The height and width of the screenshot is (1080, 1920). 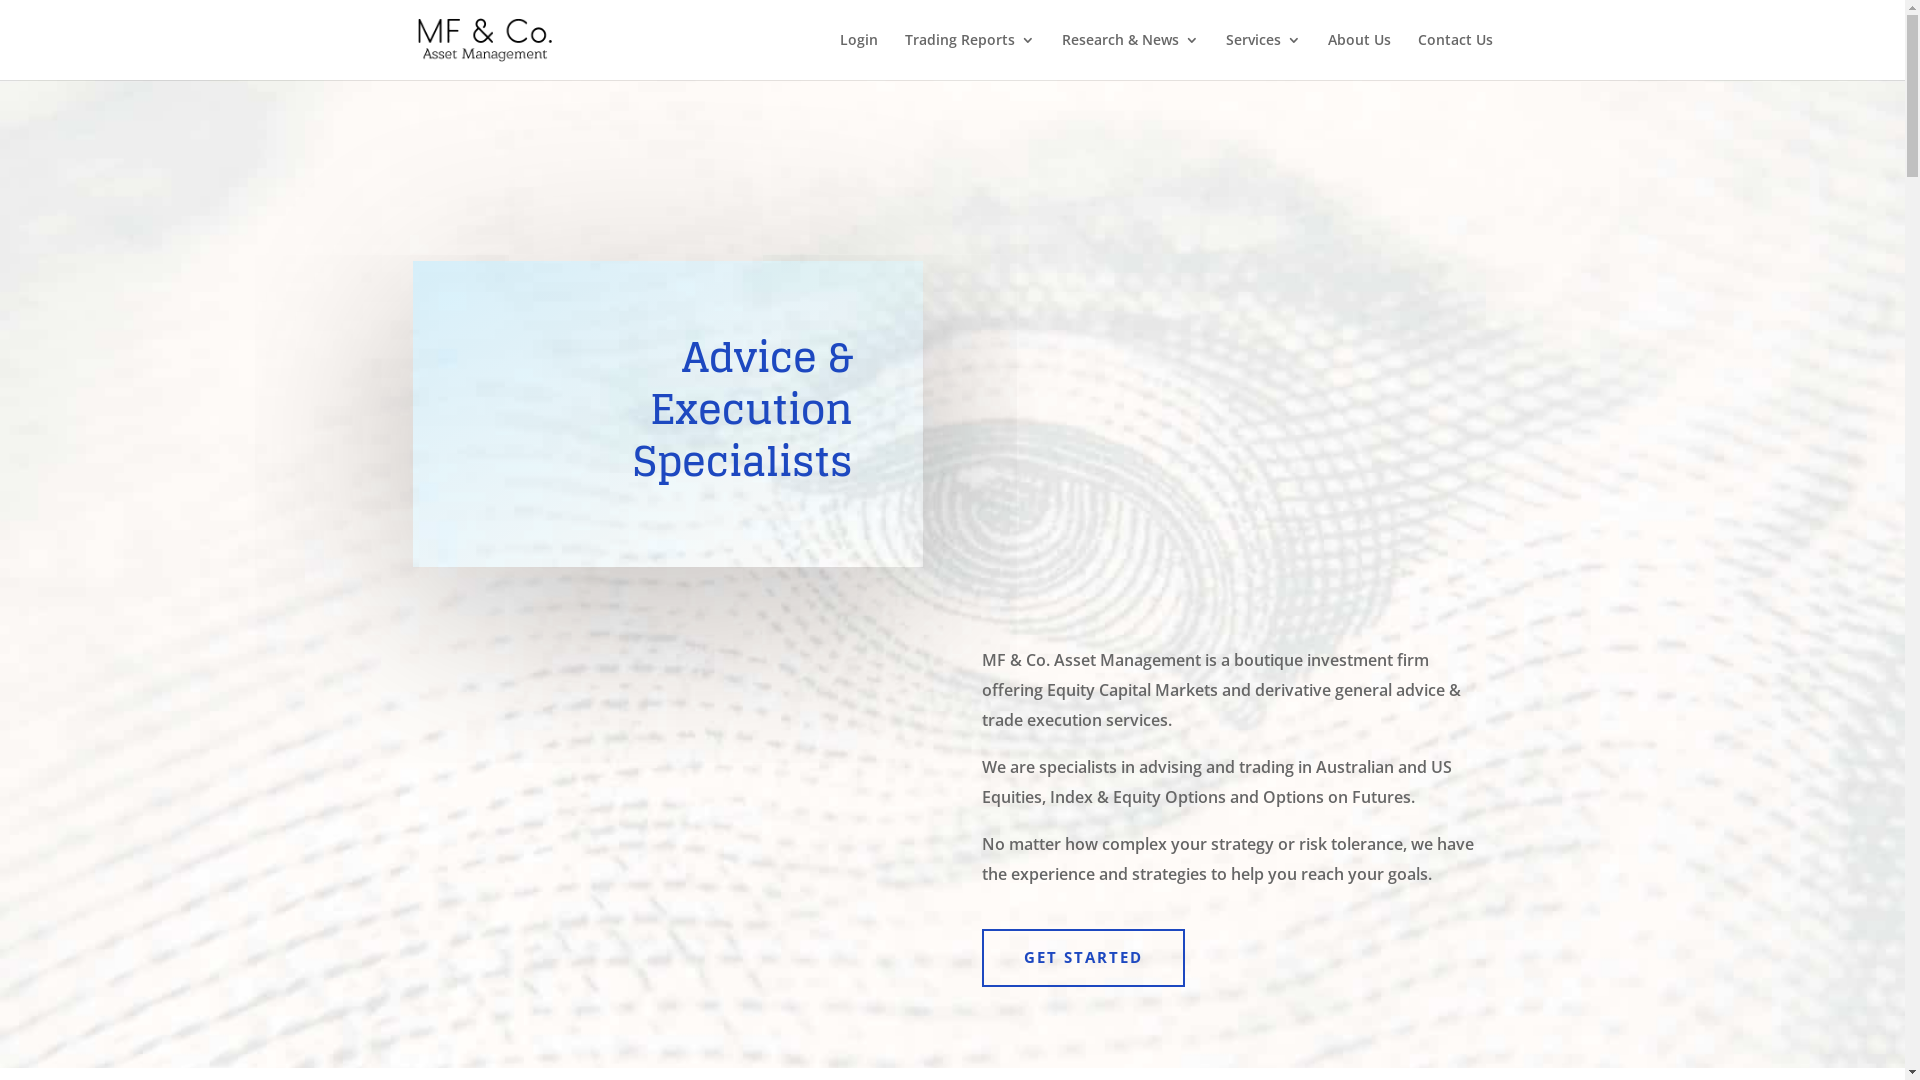 I want to click on Trading Reports, so click(x=969, y=56).